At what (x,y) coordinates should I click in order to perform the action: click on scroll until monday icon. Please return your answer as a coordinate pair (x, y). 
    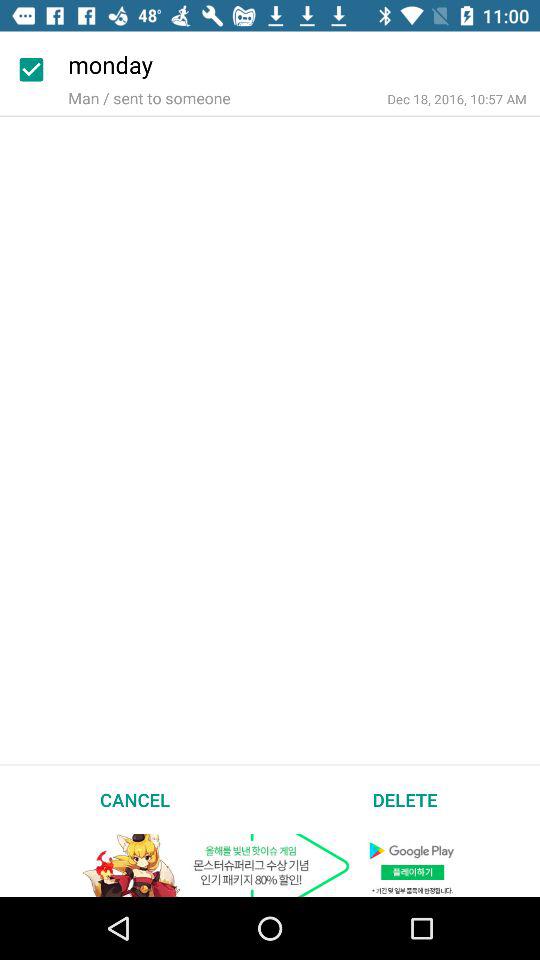
    Looking at the image, I should click on (304, 62).